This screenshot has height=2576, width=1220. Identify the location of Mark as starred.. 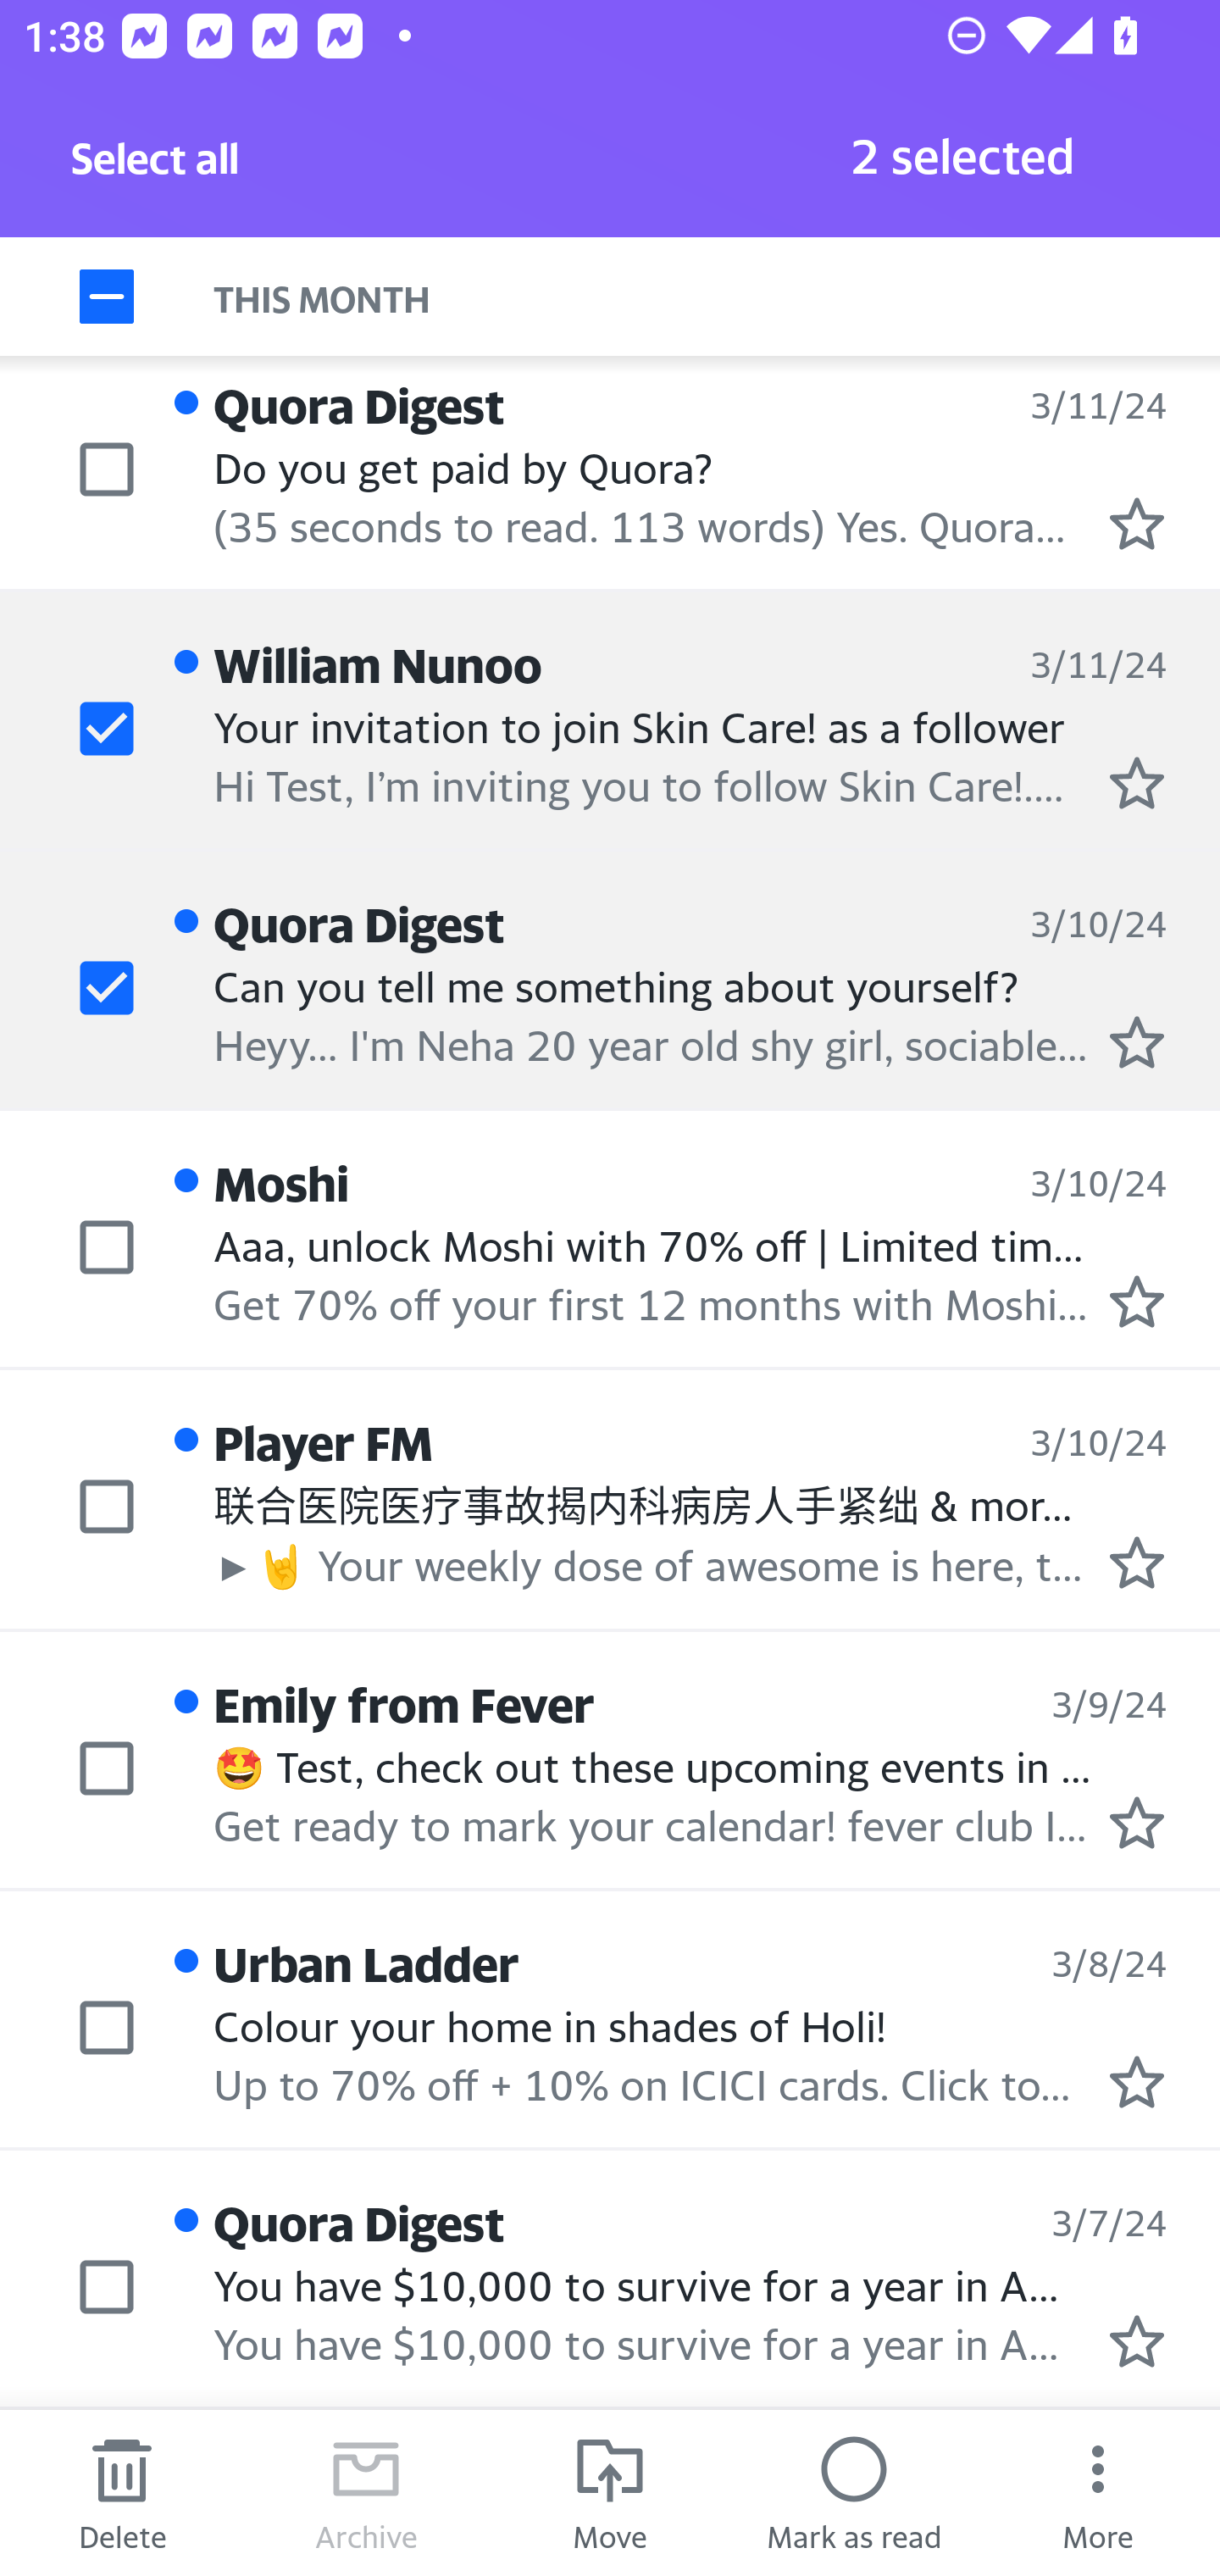
(1137, 2340).